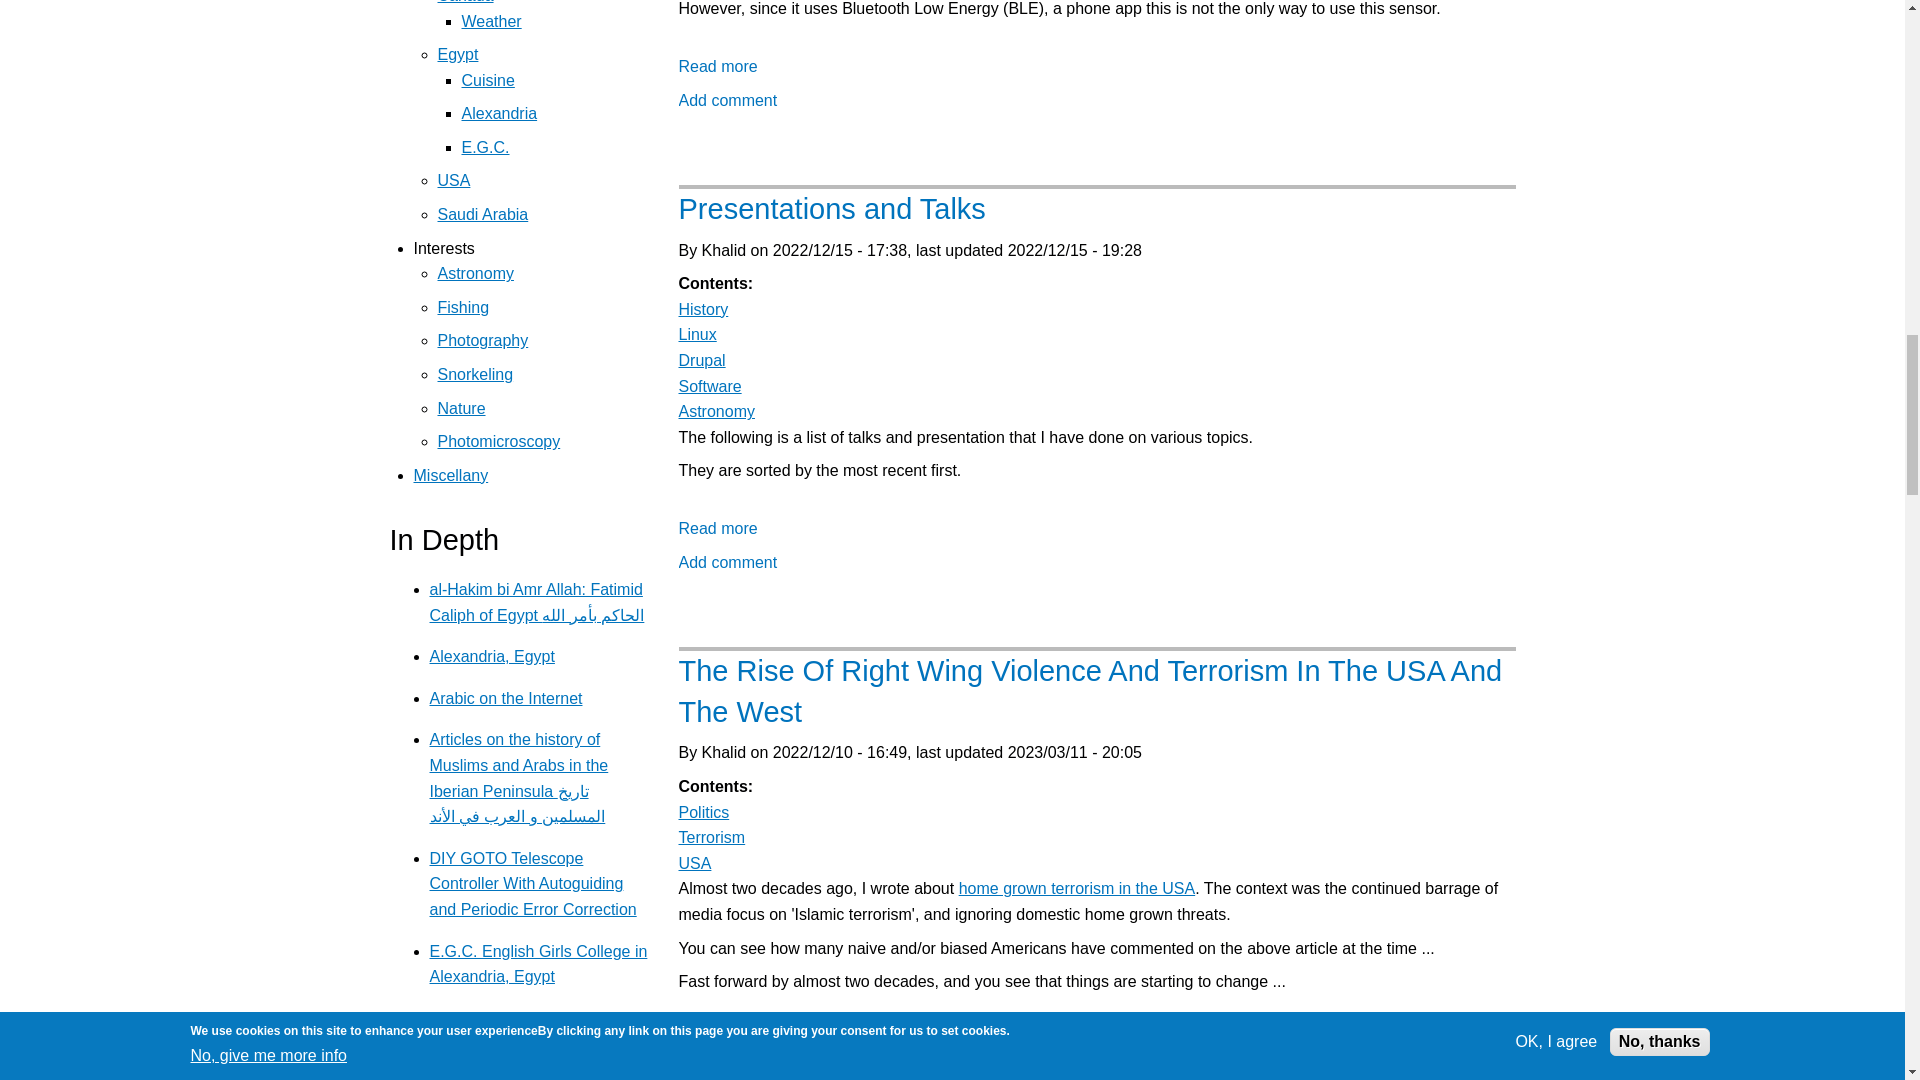 The image size is (1920, 1080). What do you see at coordinates (716, 411) in the screenshot?
I see `Astronomy` at bounding box center [716, 411].